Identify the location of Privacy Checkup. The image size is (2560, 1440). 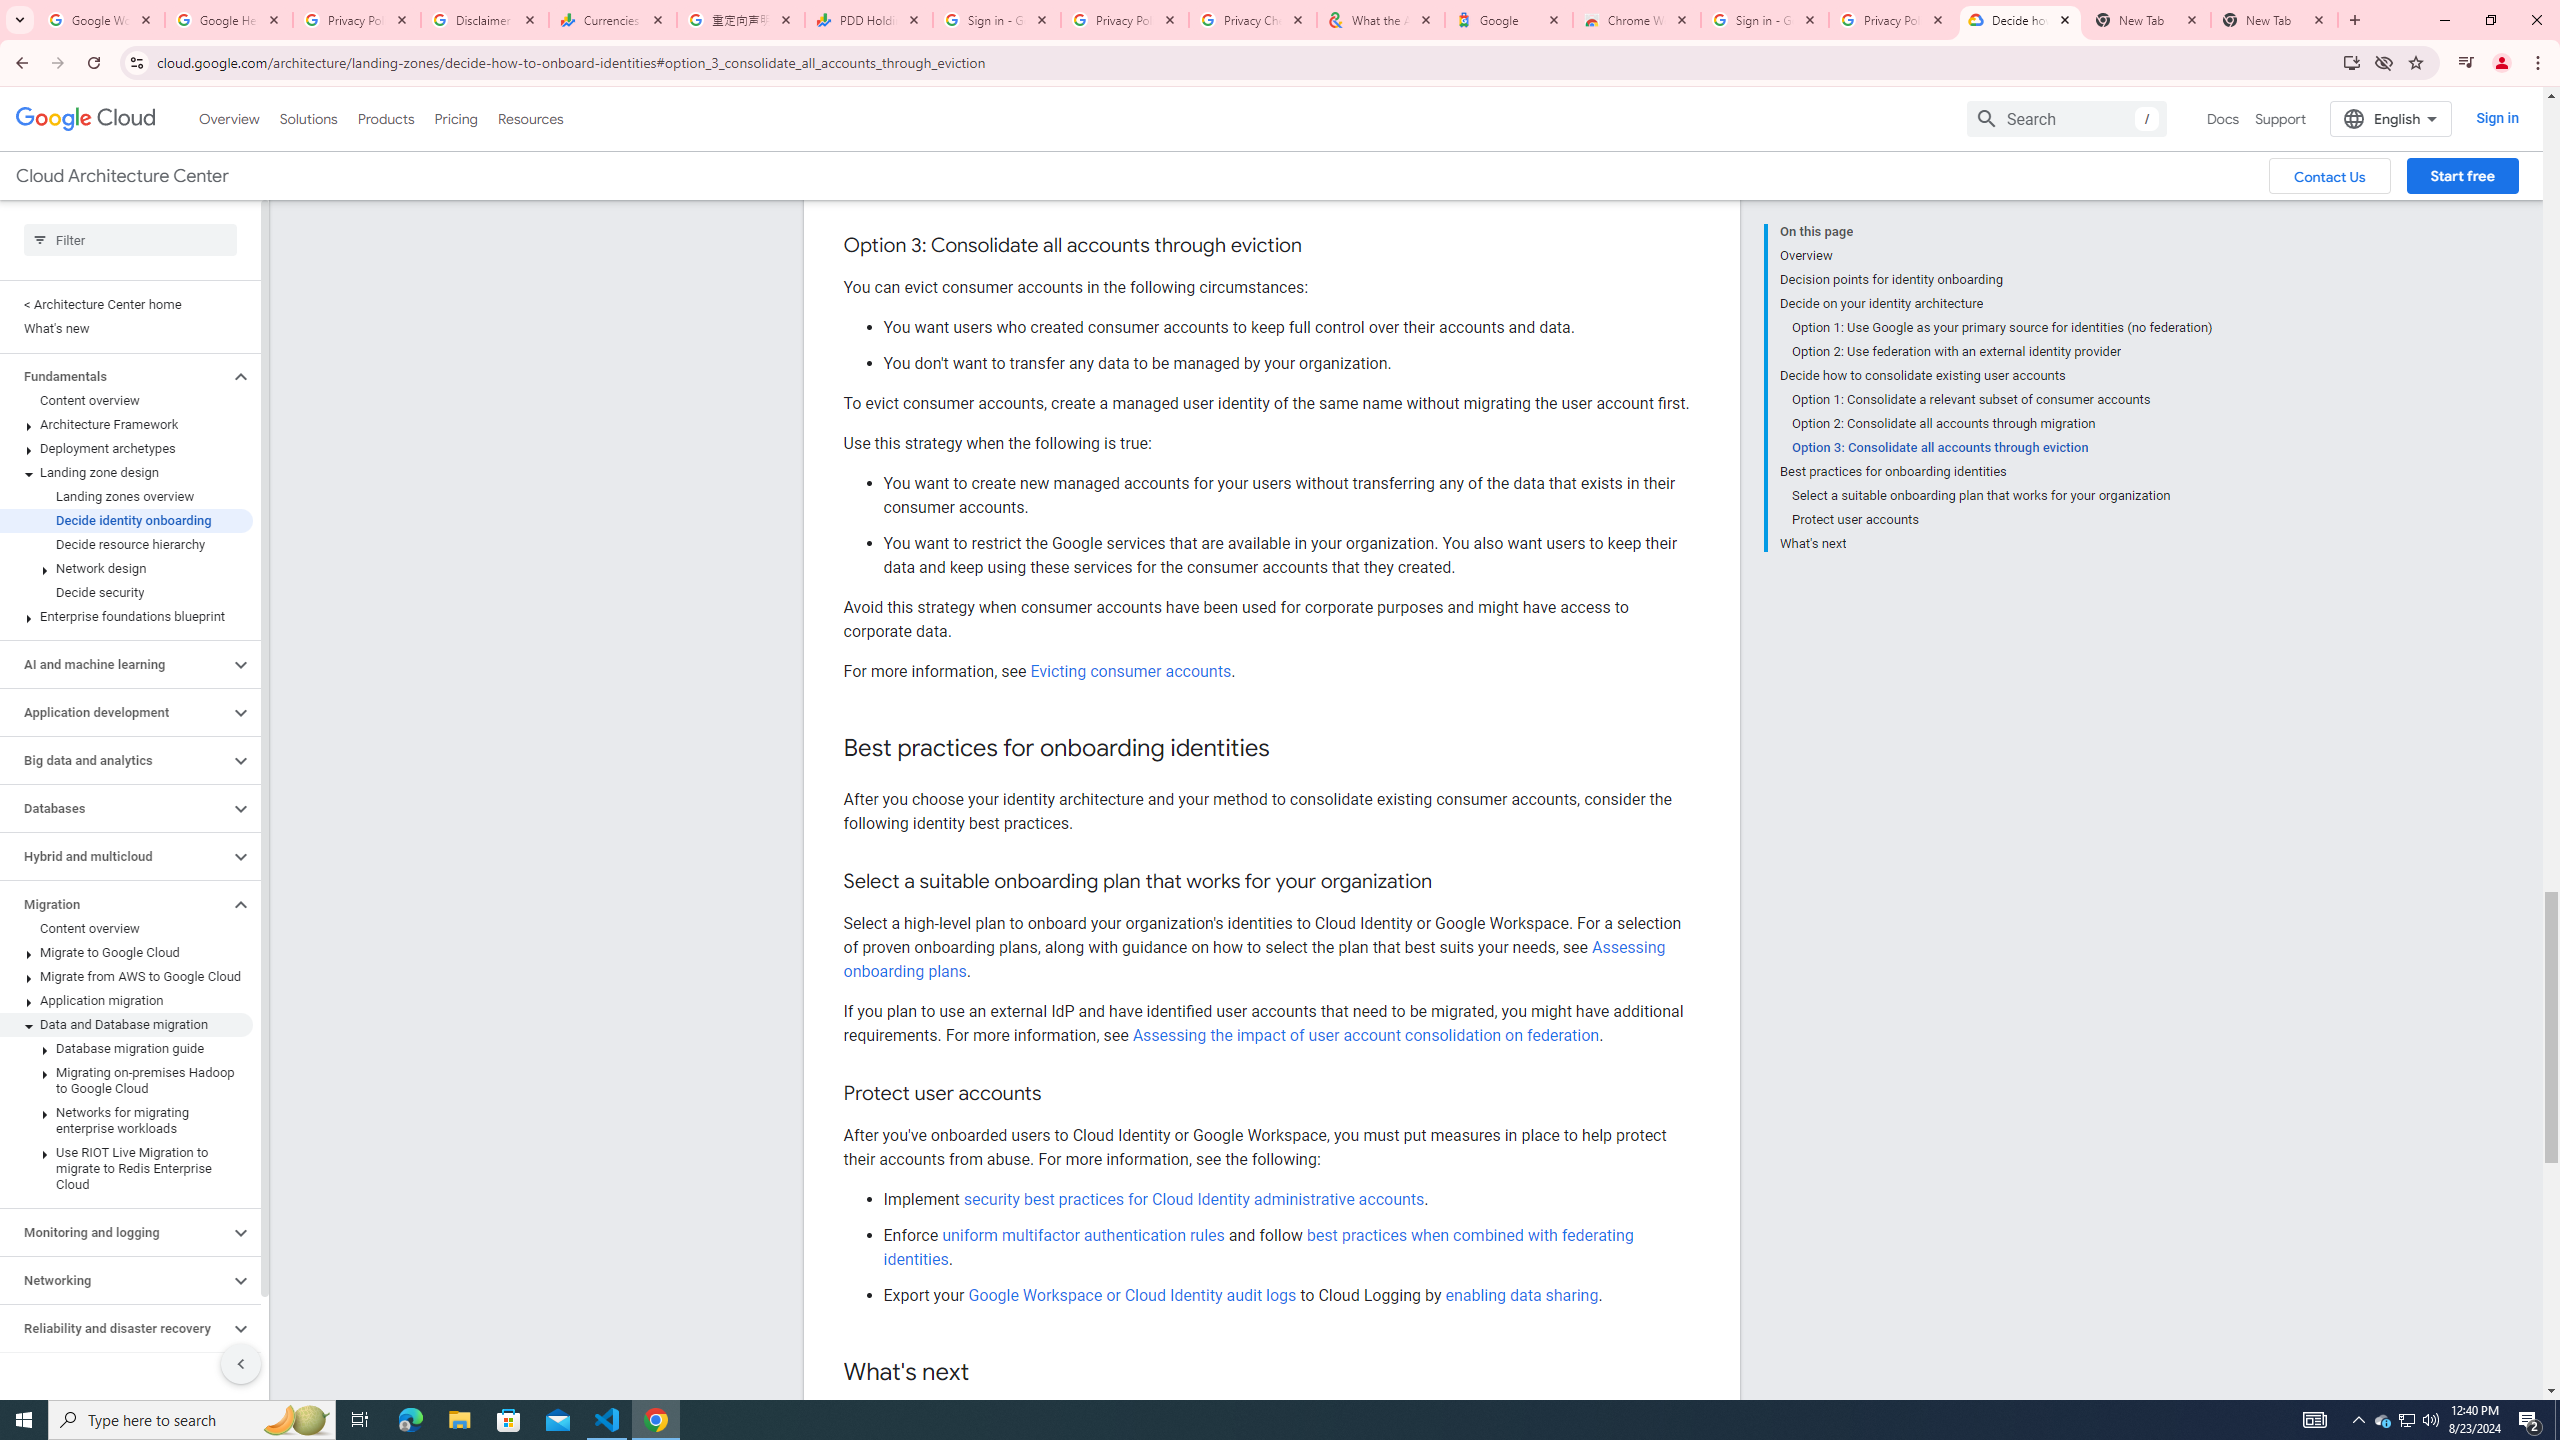
(1253, 20).